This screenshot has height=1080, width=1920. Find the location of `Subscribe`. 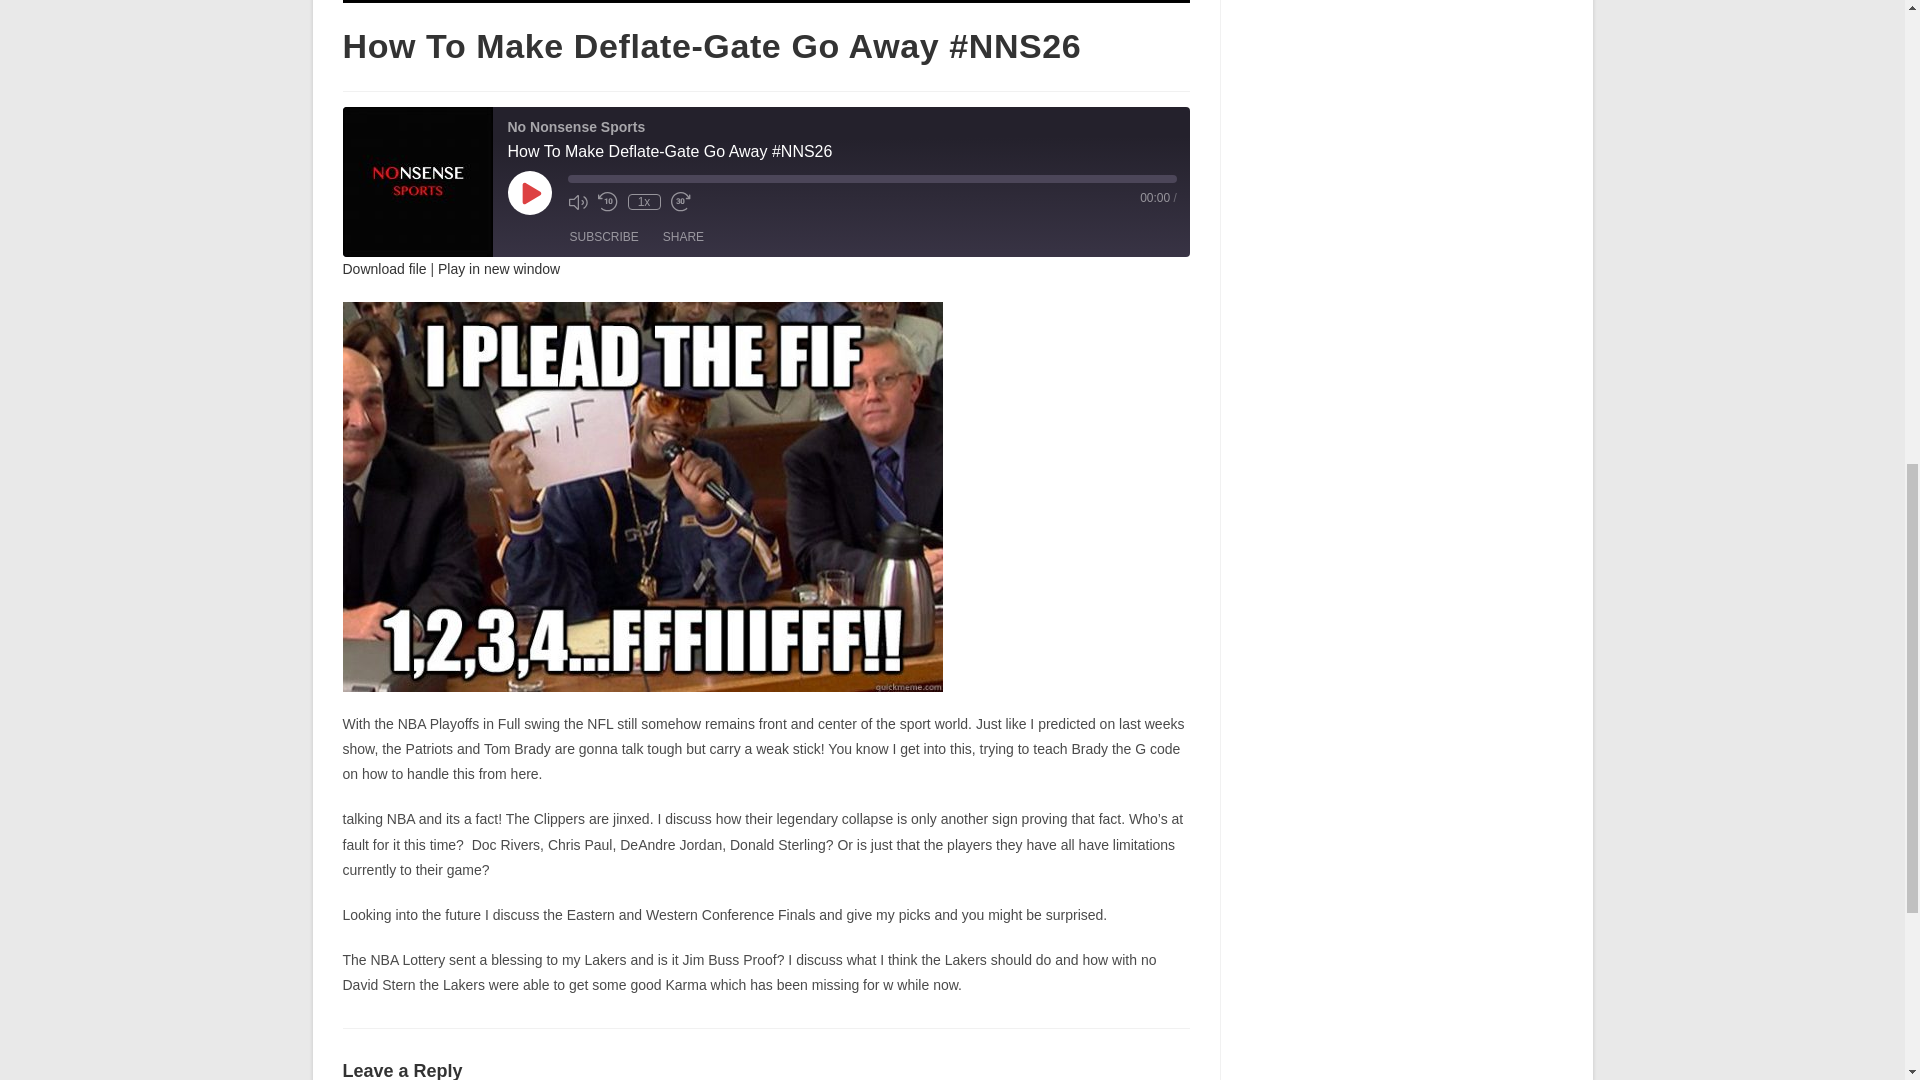

Subscribe is located at coordinates (604, 236).